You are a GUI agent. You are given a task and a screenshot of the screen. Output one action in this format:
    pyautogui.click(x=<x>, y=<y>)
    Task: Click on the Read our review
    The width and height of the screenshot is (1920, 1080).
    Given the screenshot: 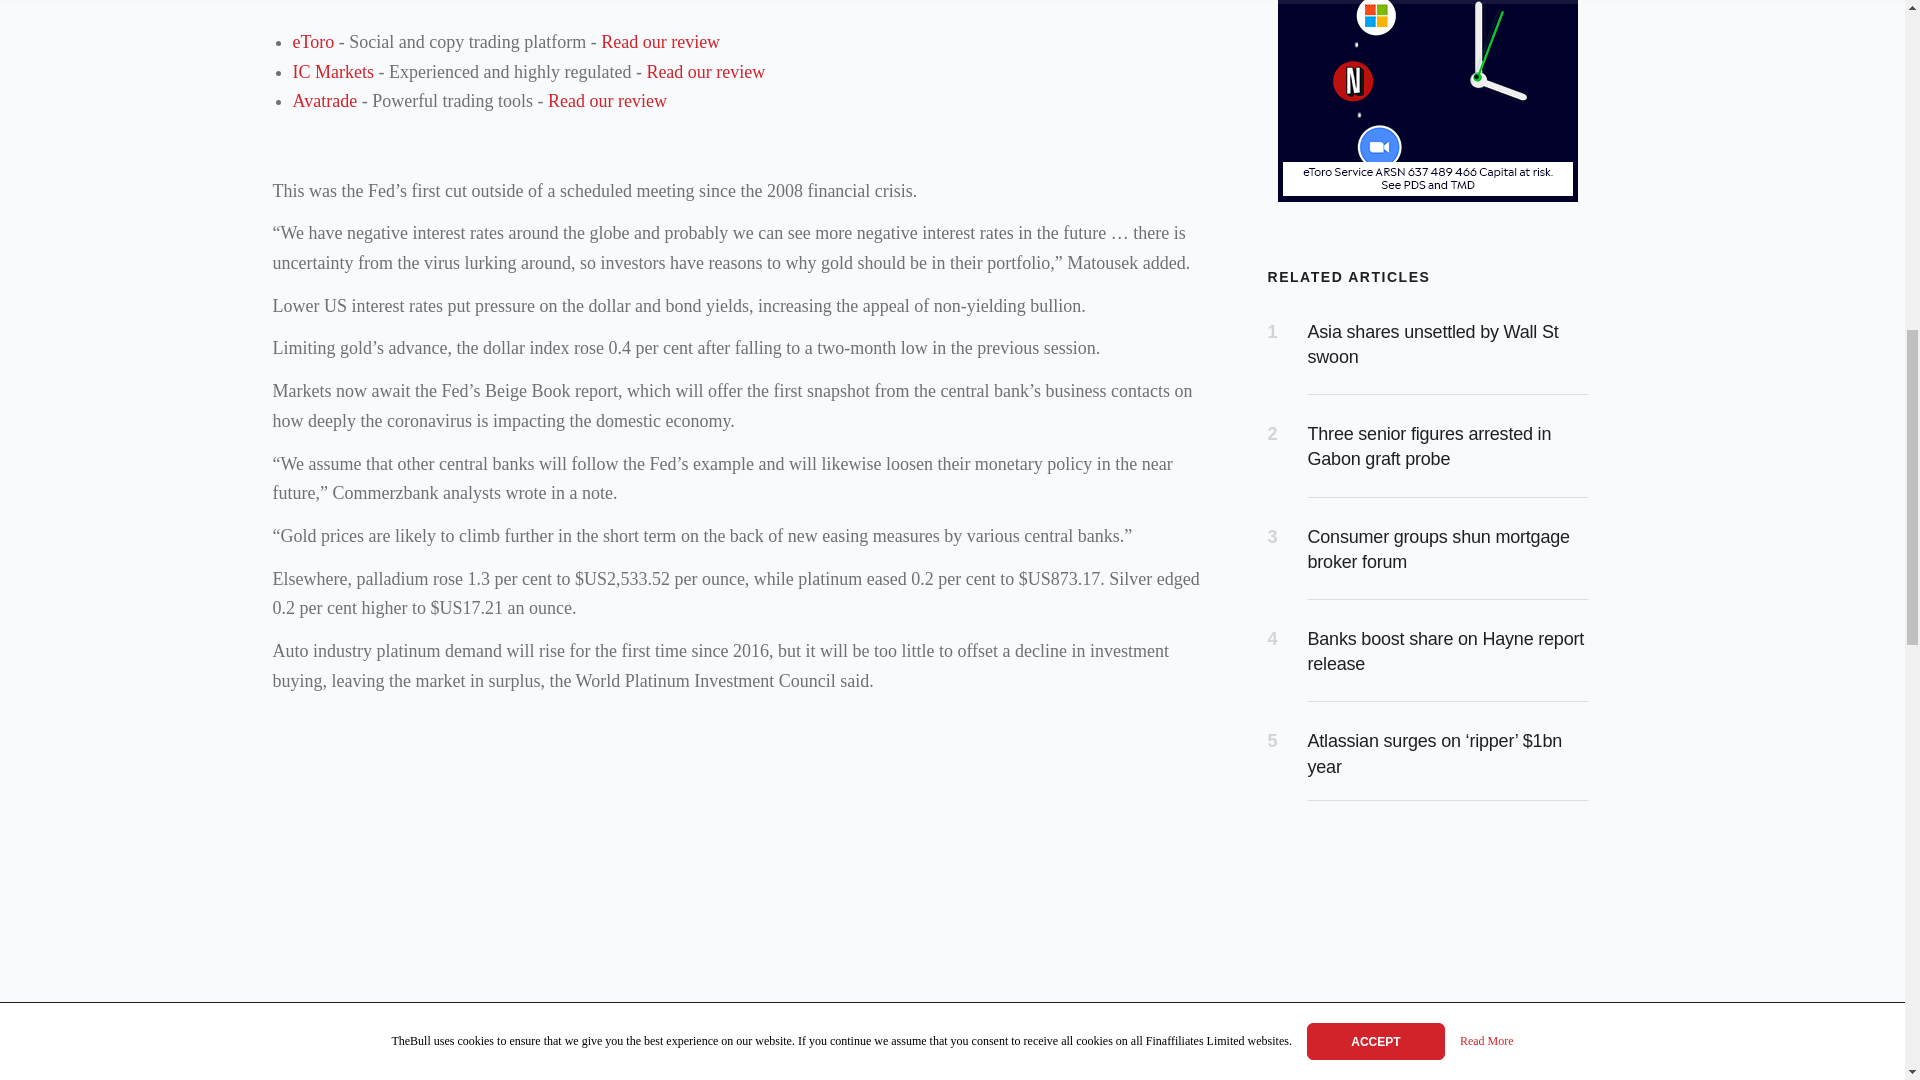 What is the action you would take?
    pyautogui.click(x=660, y=42)
    